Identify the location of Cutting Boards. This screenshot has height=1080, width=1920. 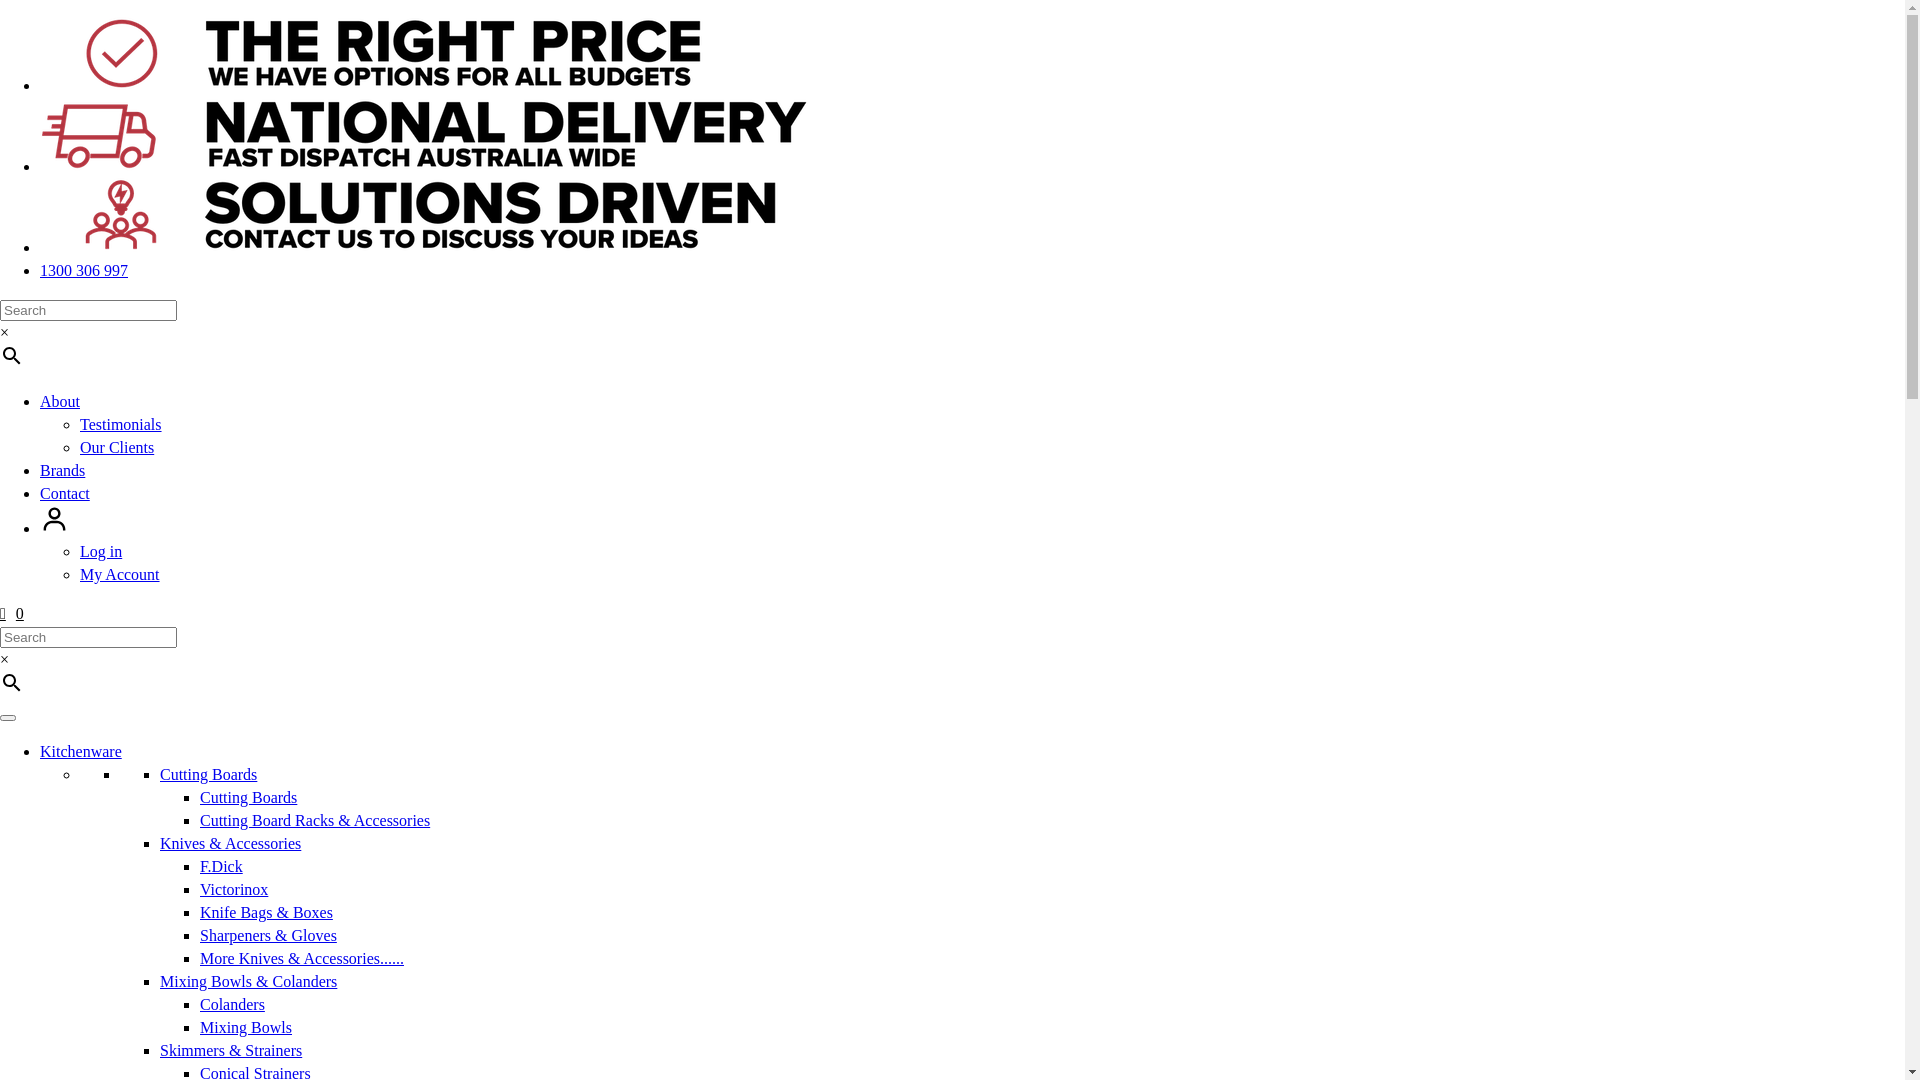
(248, 798).